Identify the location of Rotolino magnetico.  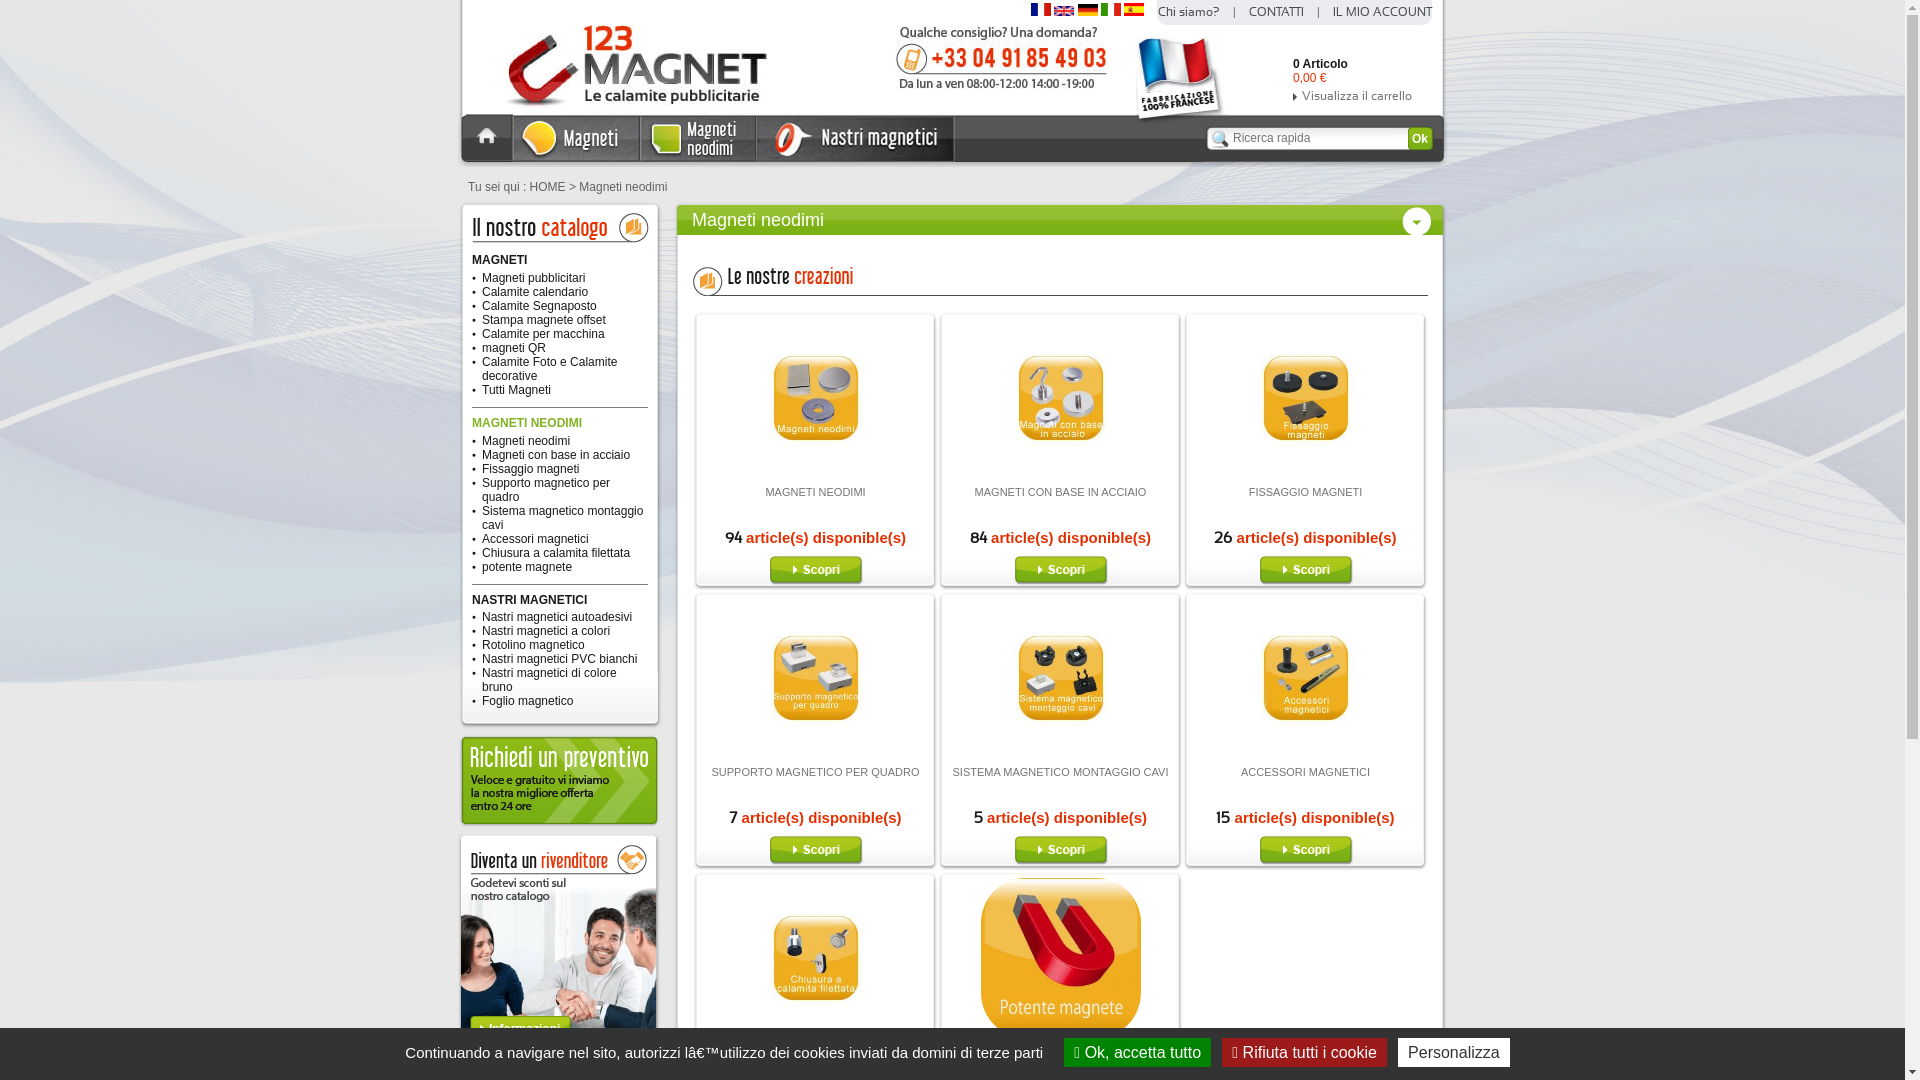
(534, 645).